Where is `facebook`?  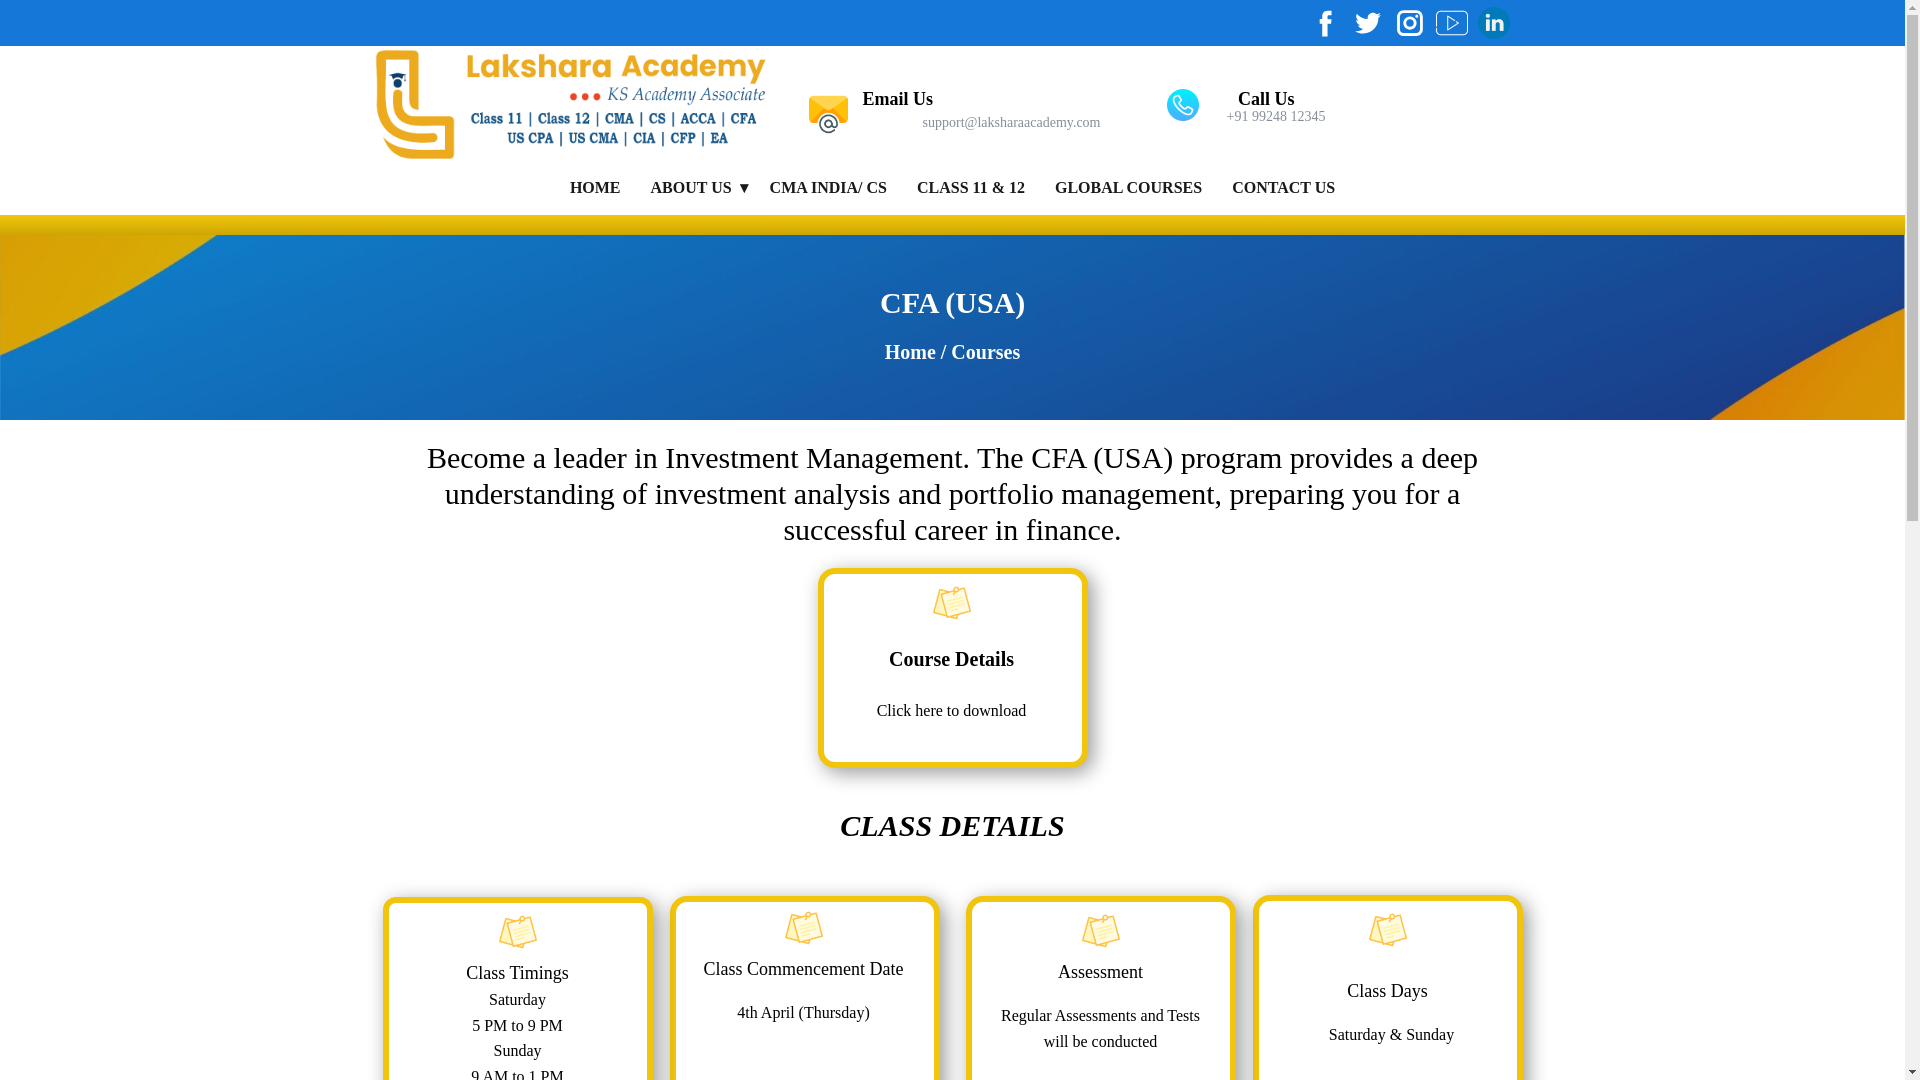
facebook is located at coordinates (1326, 22).